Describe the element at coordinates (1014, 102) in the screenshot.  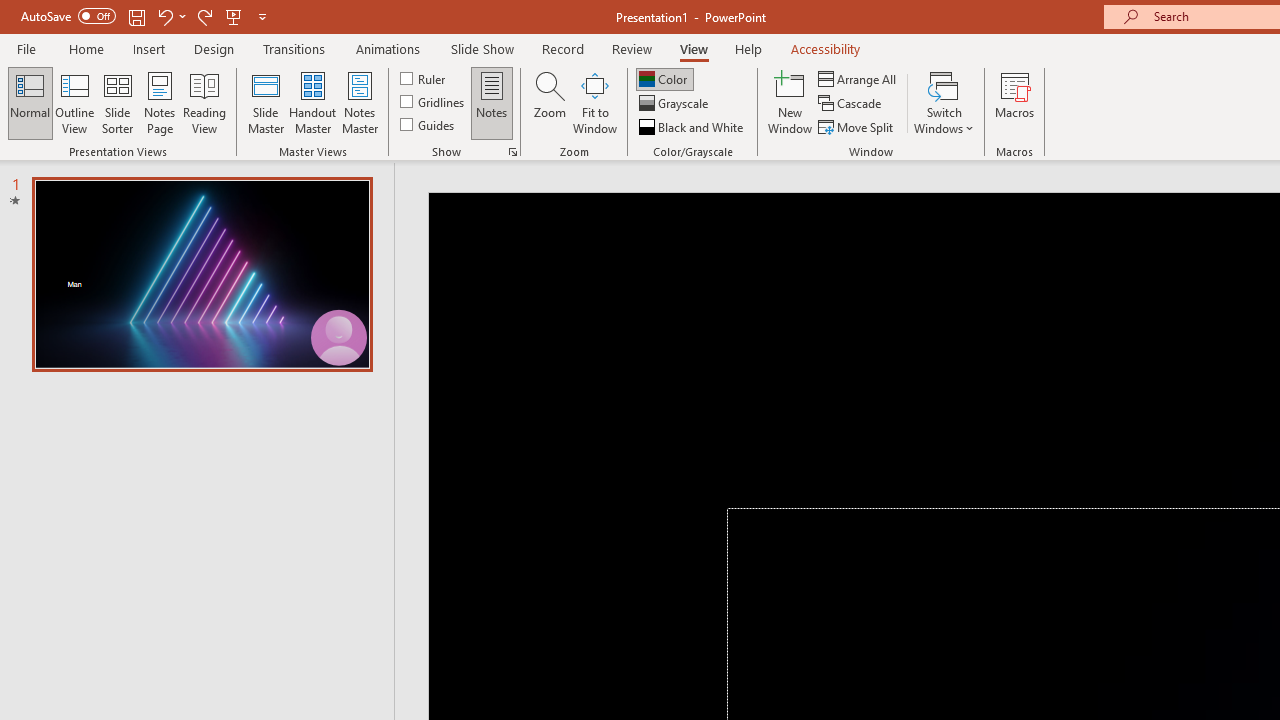
I see `Macros` at that location.